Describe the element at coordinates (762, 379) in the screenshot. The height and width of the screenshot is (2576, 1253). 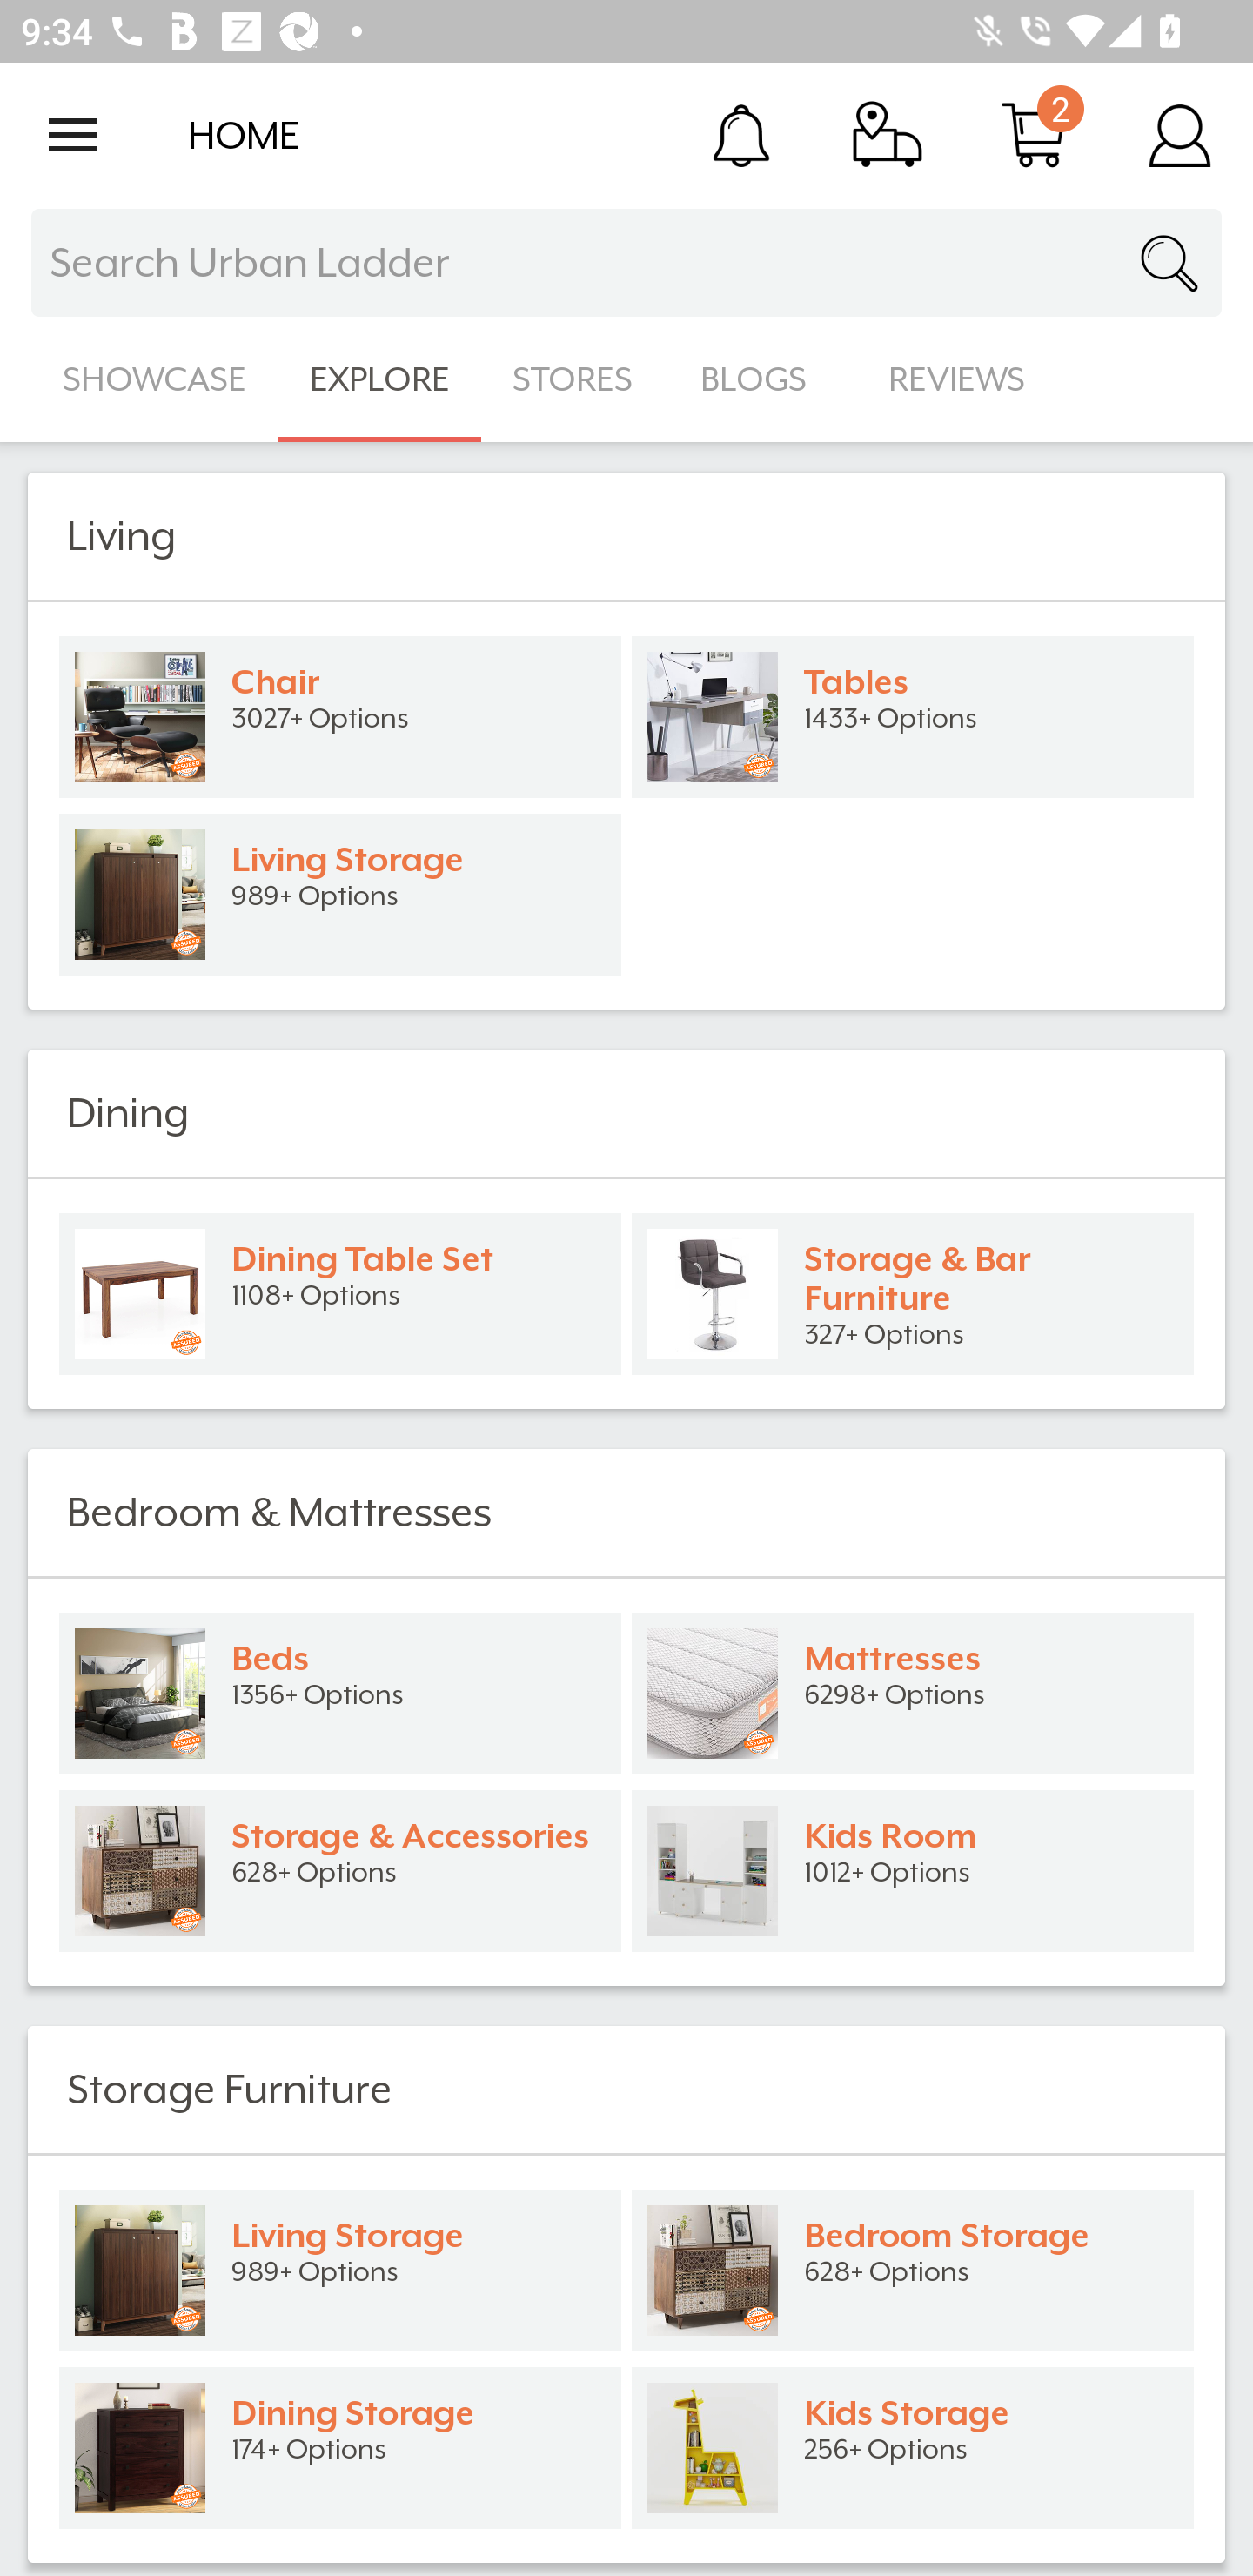
I see `BLOGS` at that location.